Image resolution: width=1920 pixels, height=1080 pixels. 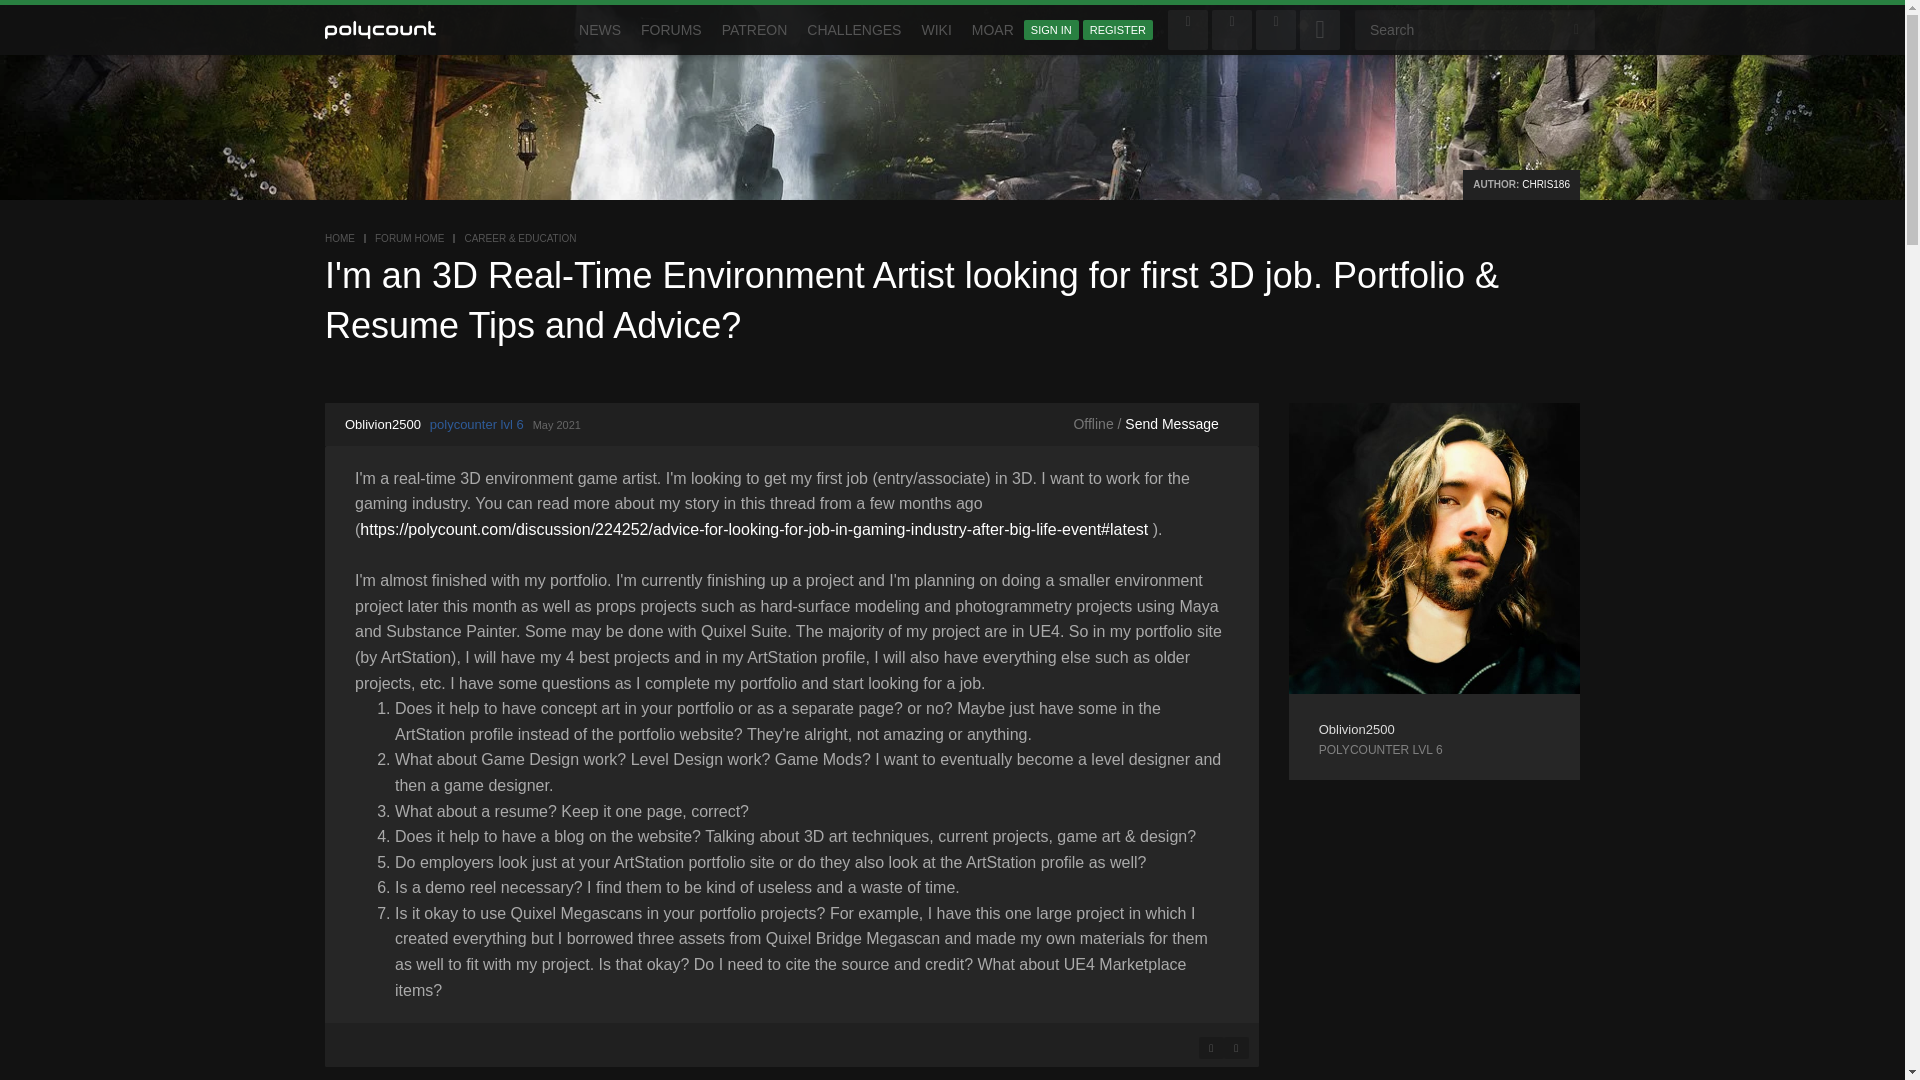 I want to click on polycounter lvl 6, so click(x=1434, y=750).